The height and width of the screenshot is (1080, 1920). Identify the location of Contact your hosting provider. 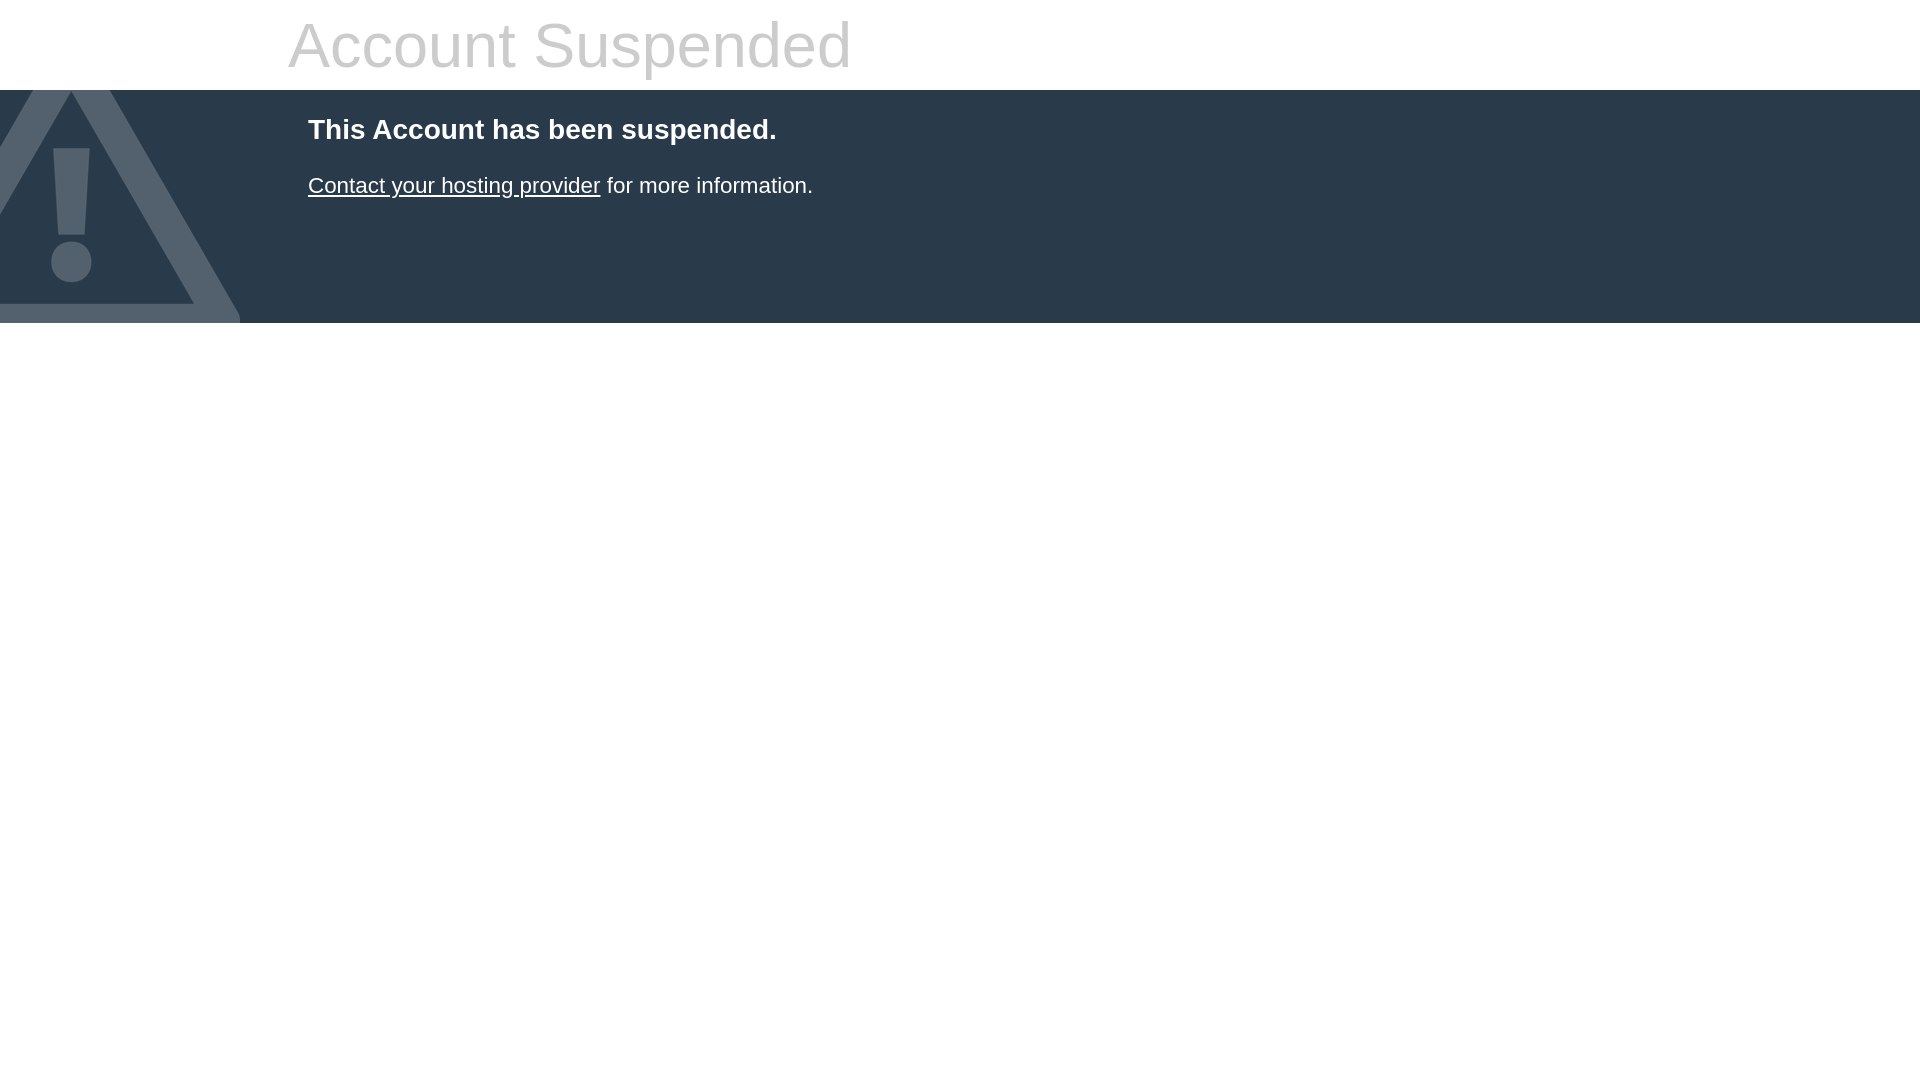
(454, 186).